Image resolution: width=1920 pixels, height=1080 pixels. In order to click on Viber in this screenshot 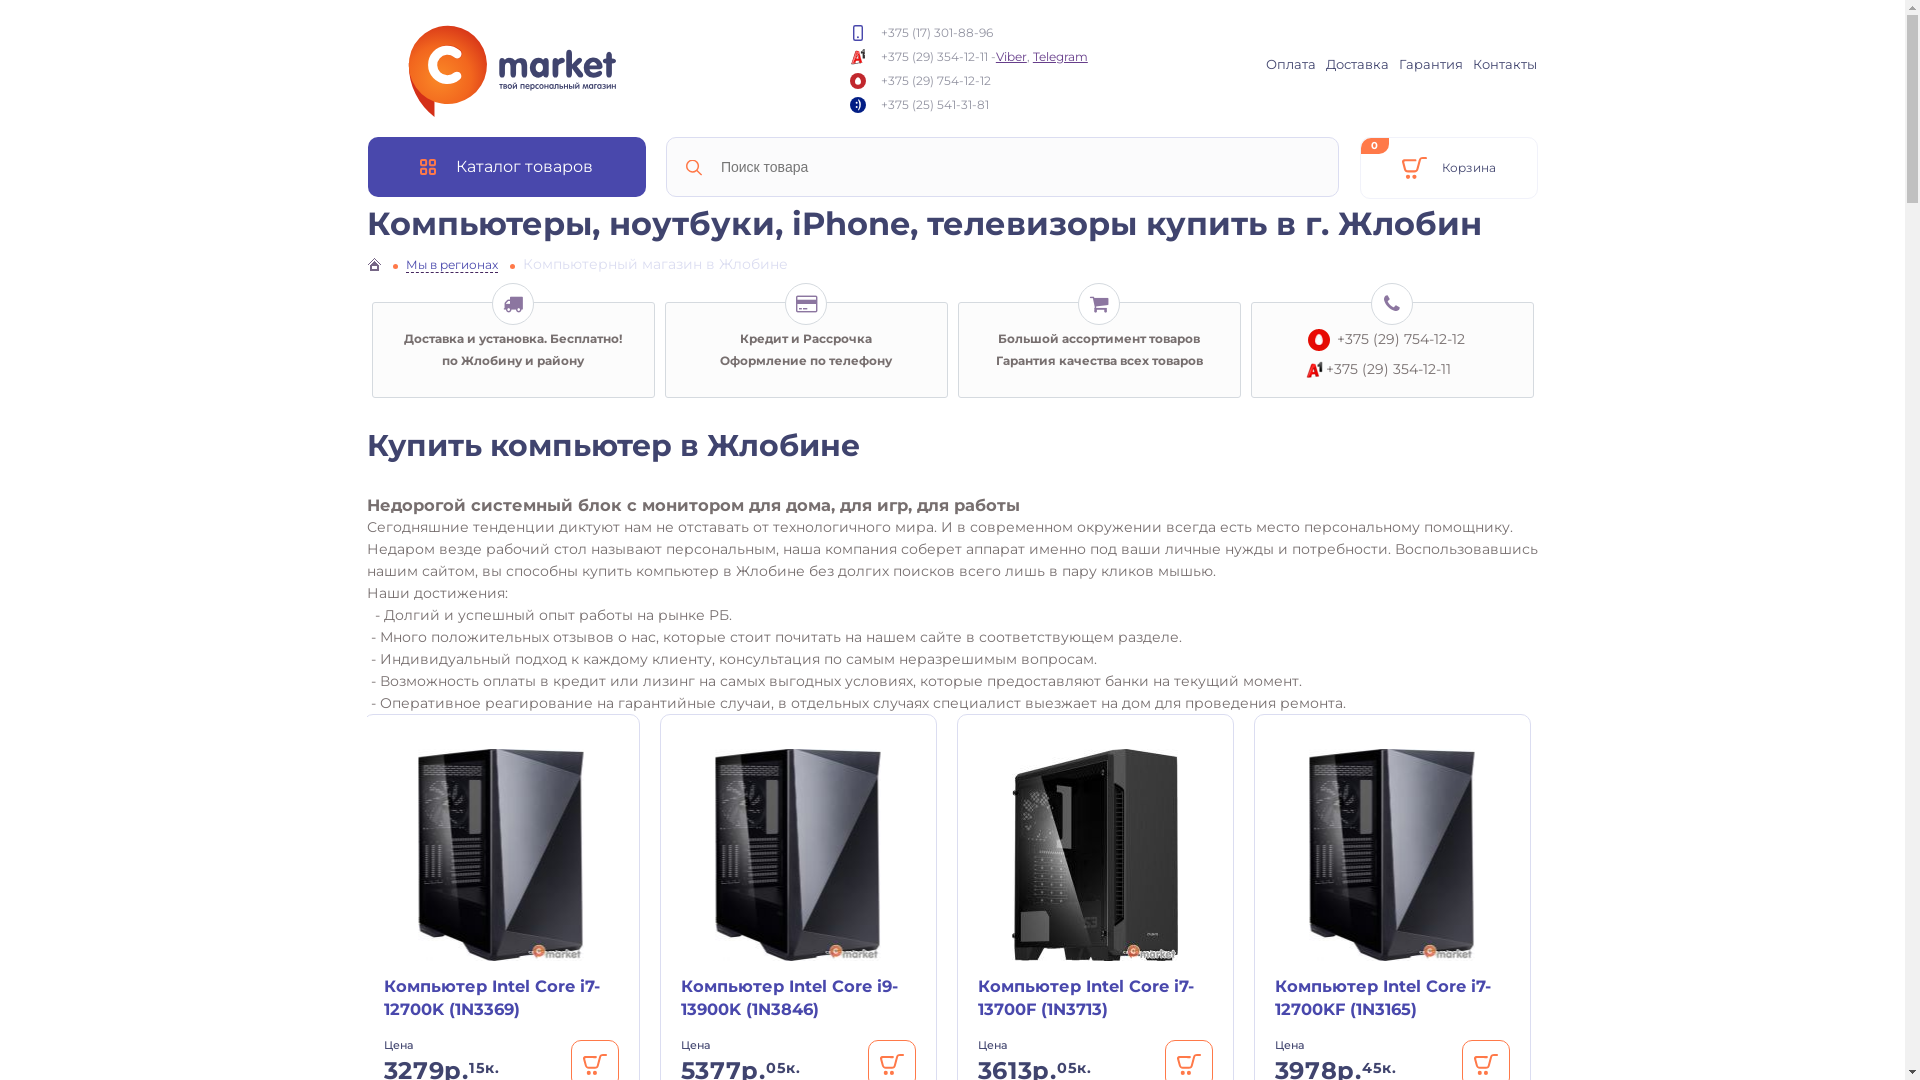, I will do `click(1012, 56)`.